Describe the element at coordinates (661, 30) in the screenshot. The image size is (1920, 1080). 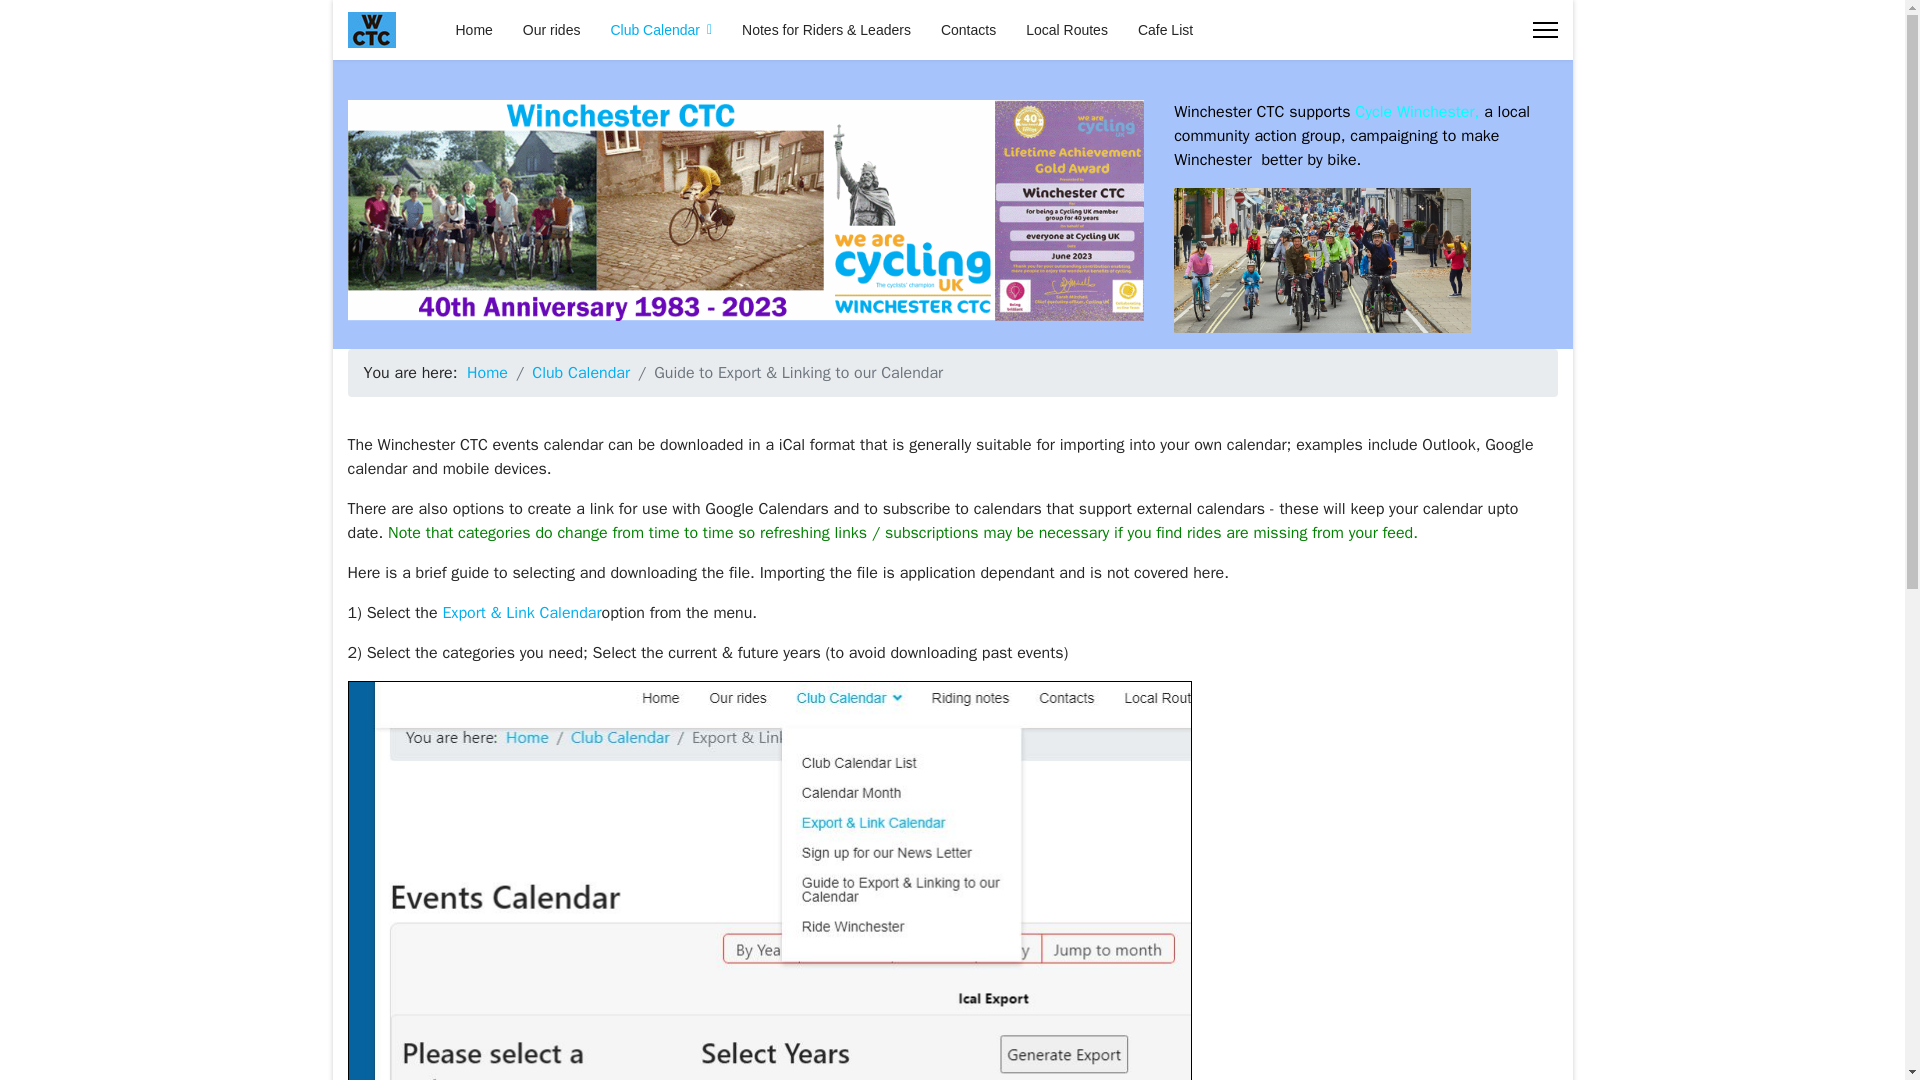
I see `Club Calendar` at that location.